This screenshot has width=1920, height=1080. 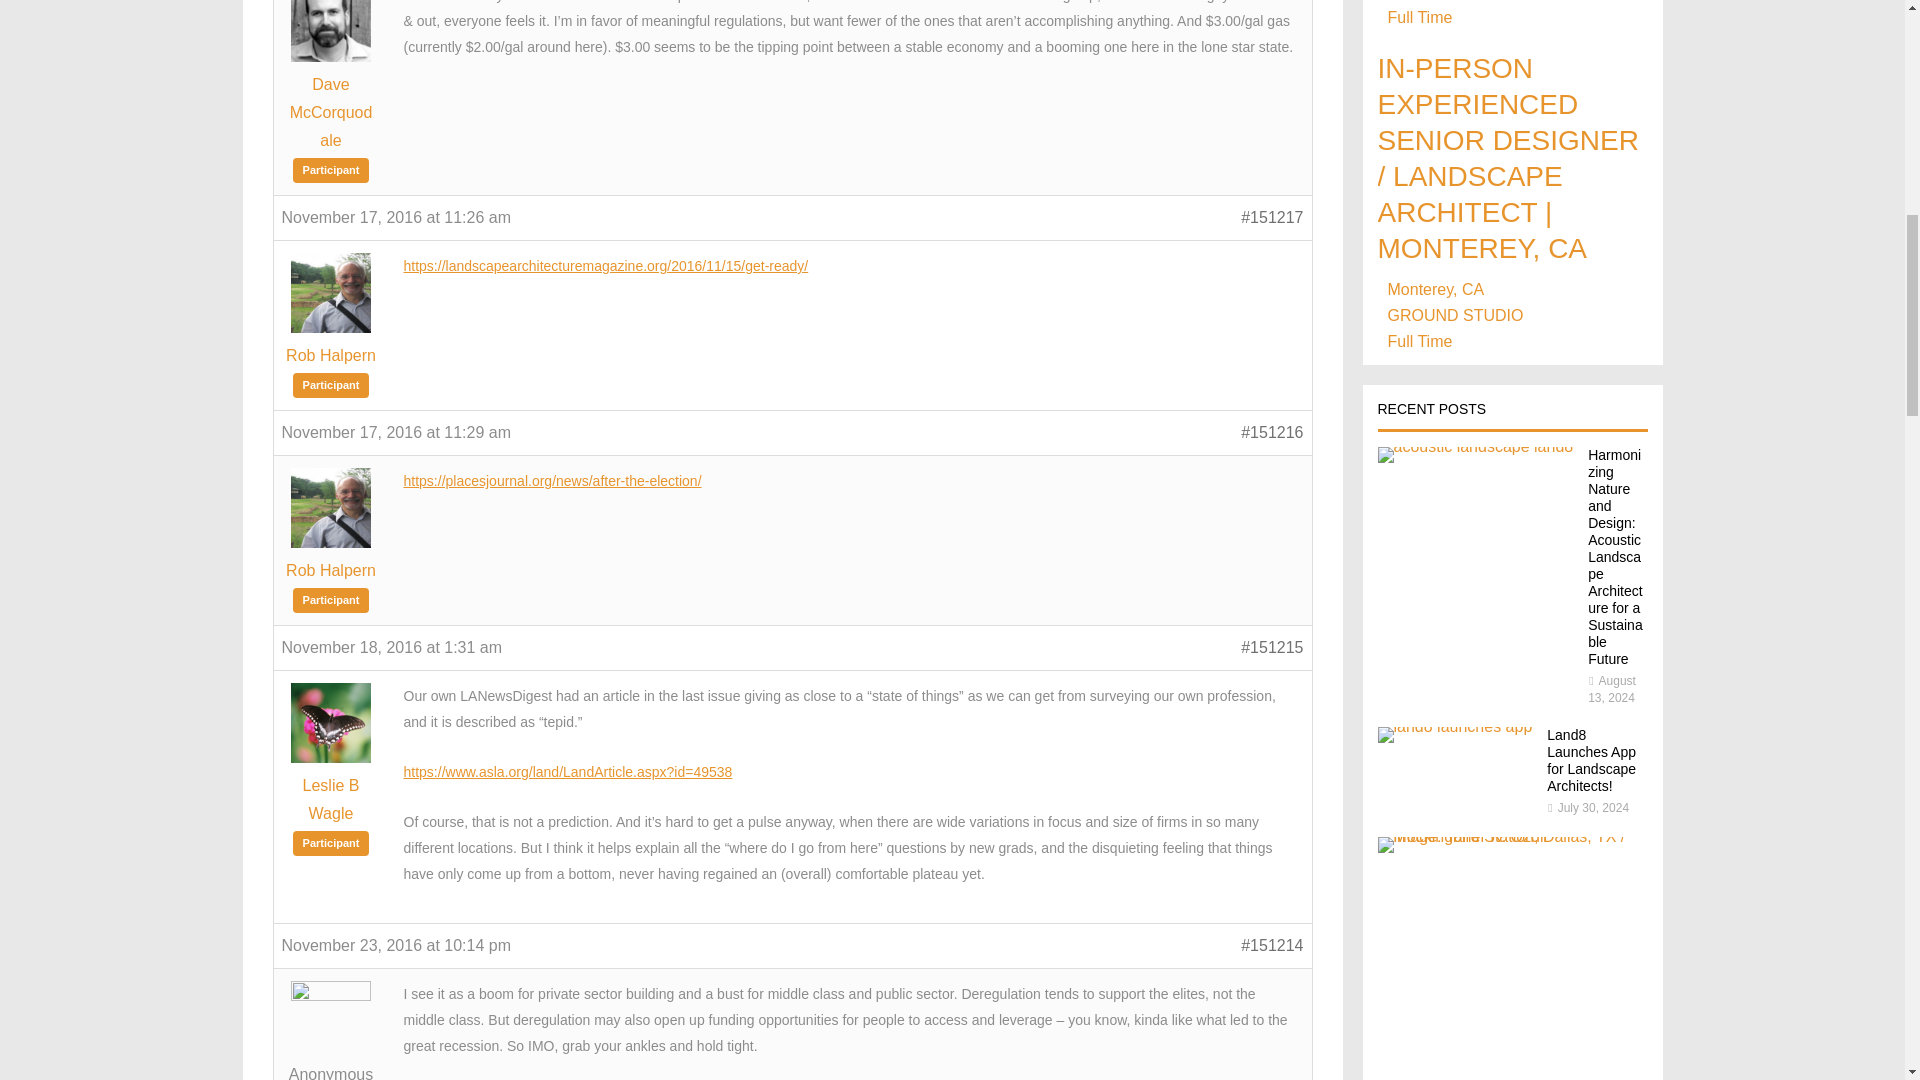 What do you see at coordinates (332, 112) in the screenshot?
I see `View Dave McCorquodale's profile` at bounding box center [332, 112].